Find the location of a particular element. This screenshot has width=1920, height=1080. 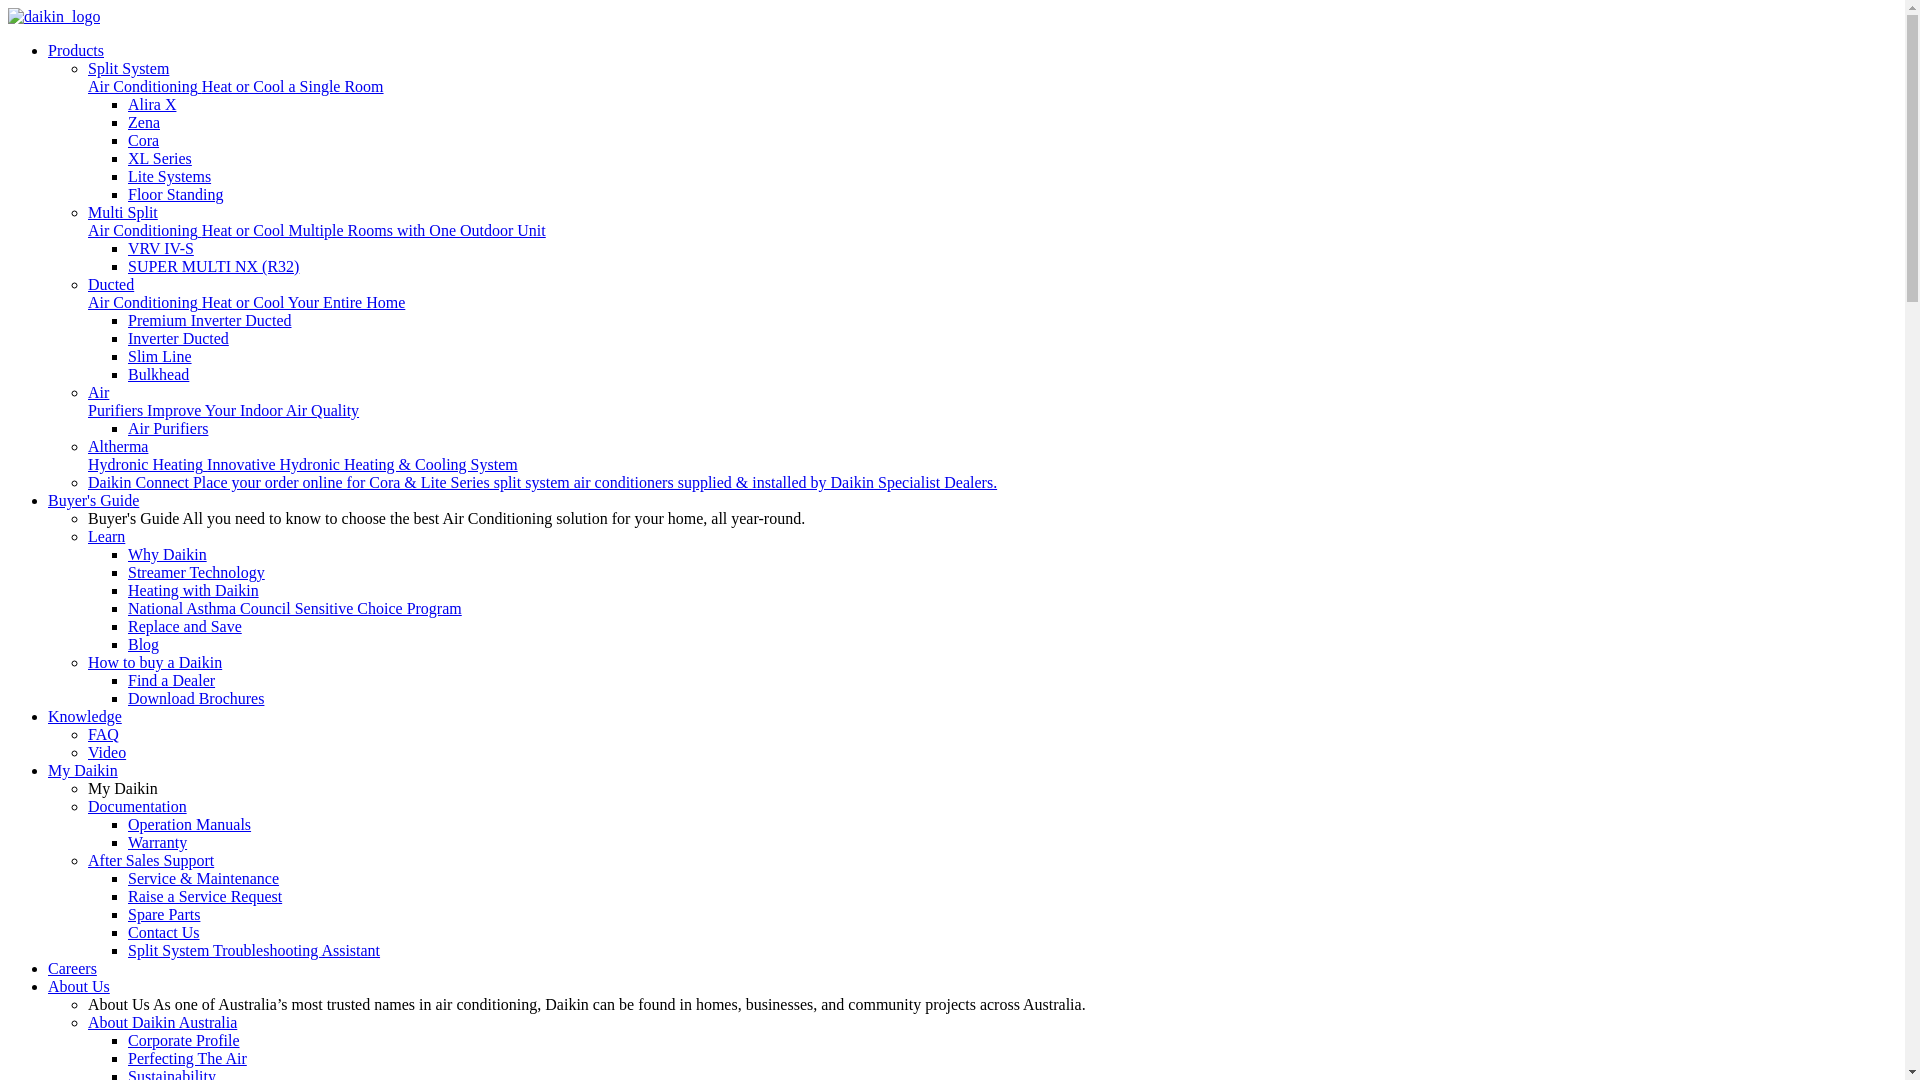

Products is located at coordinates (76, 50).